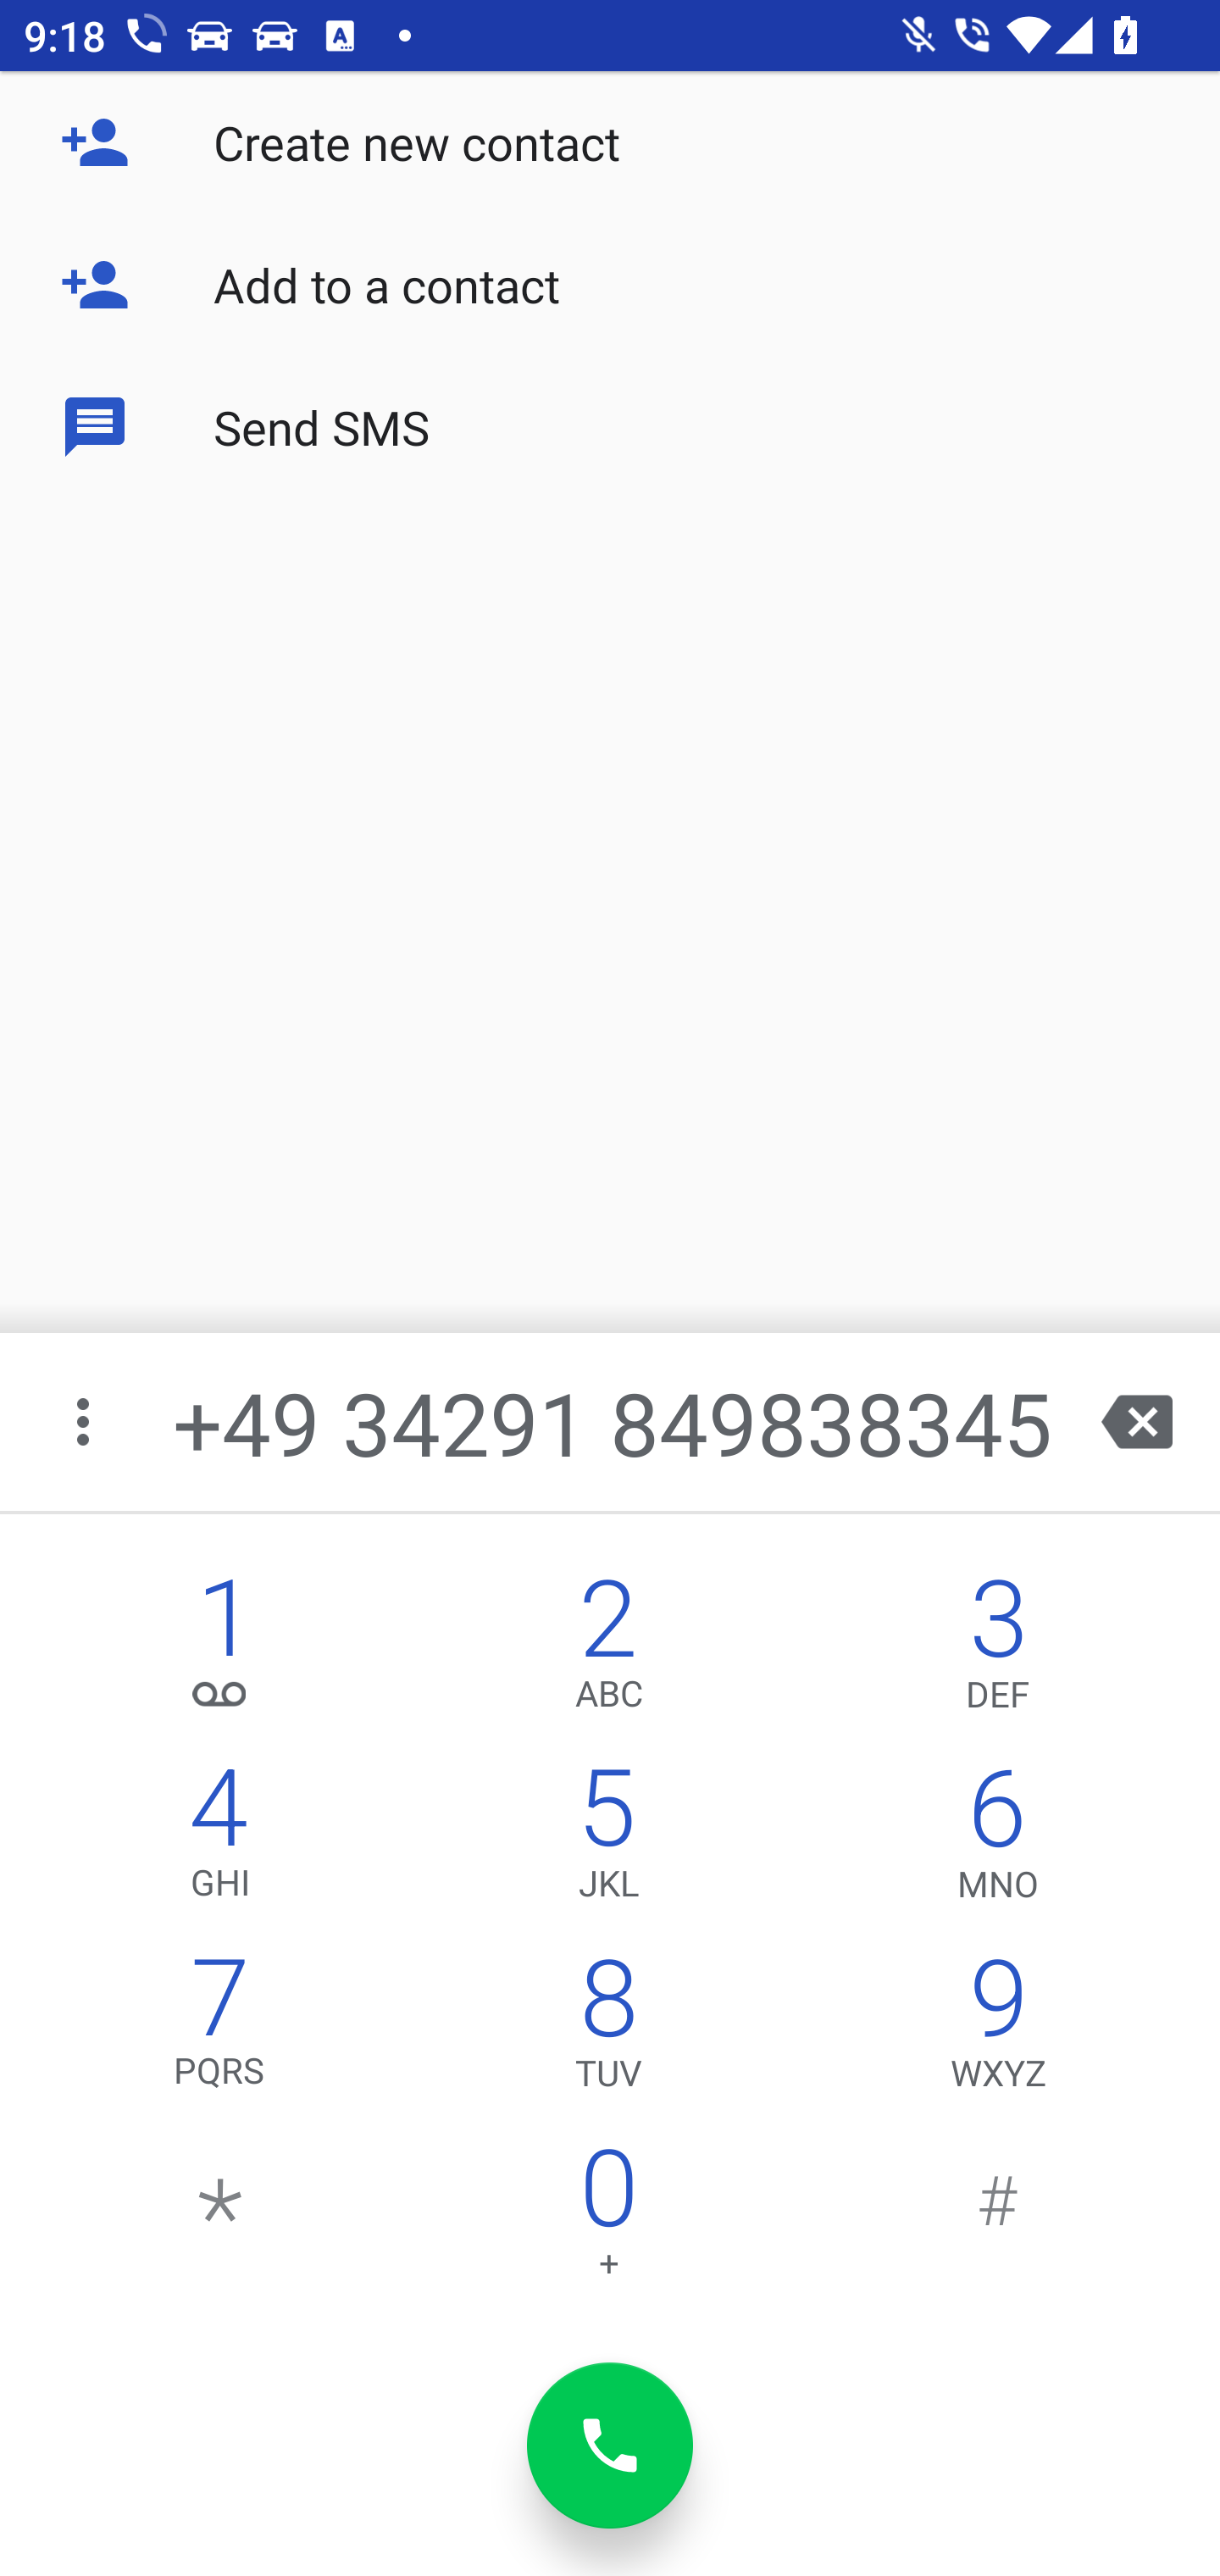 This screenshot has width=1220, height=2576. I want to click on *, so click(220, 2220).